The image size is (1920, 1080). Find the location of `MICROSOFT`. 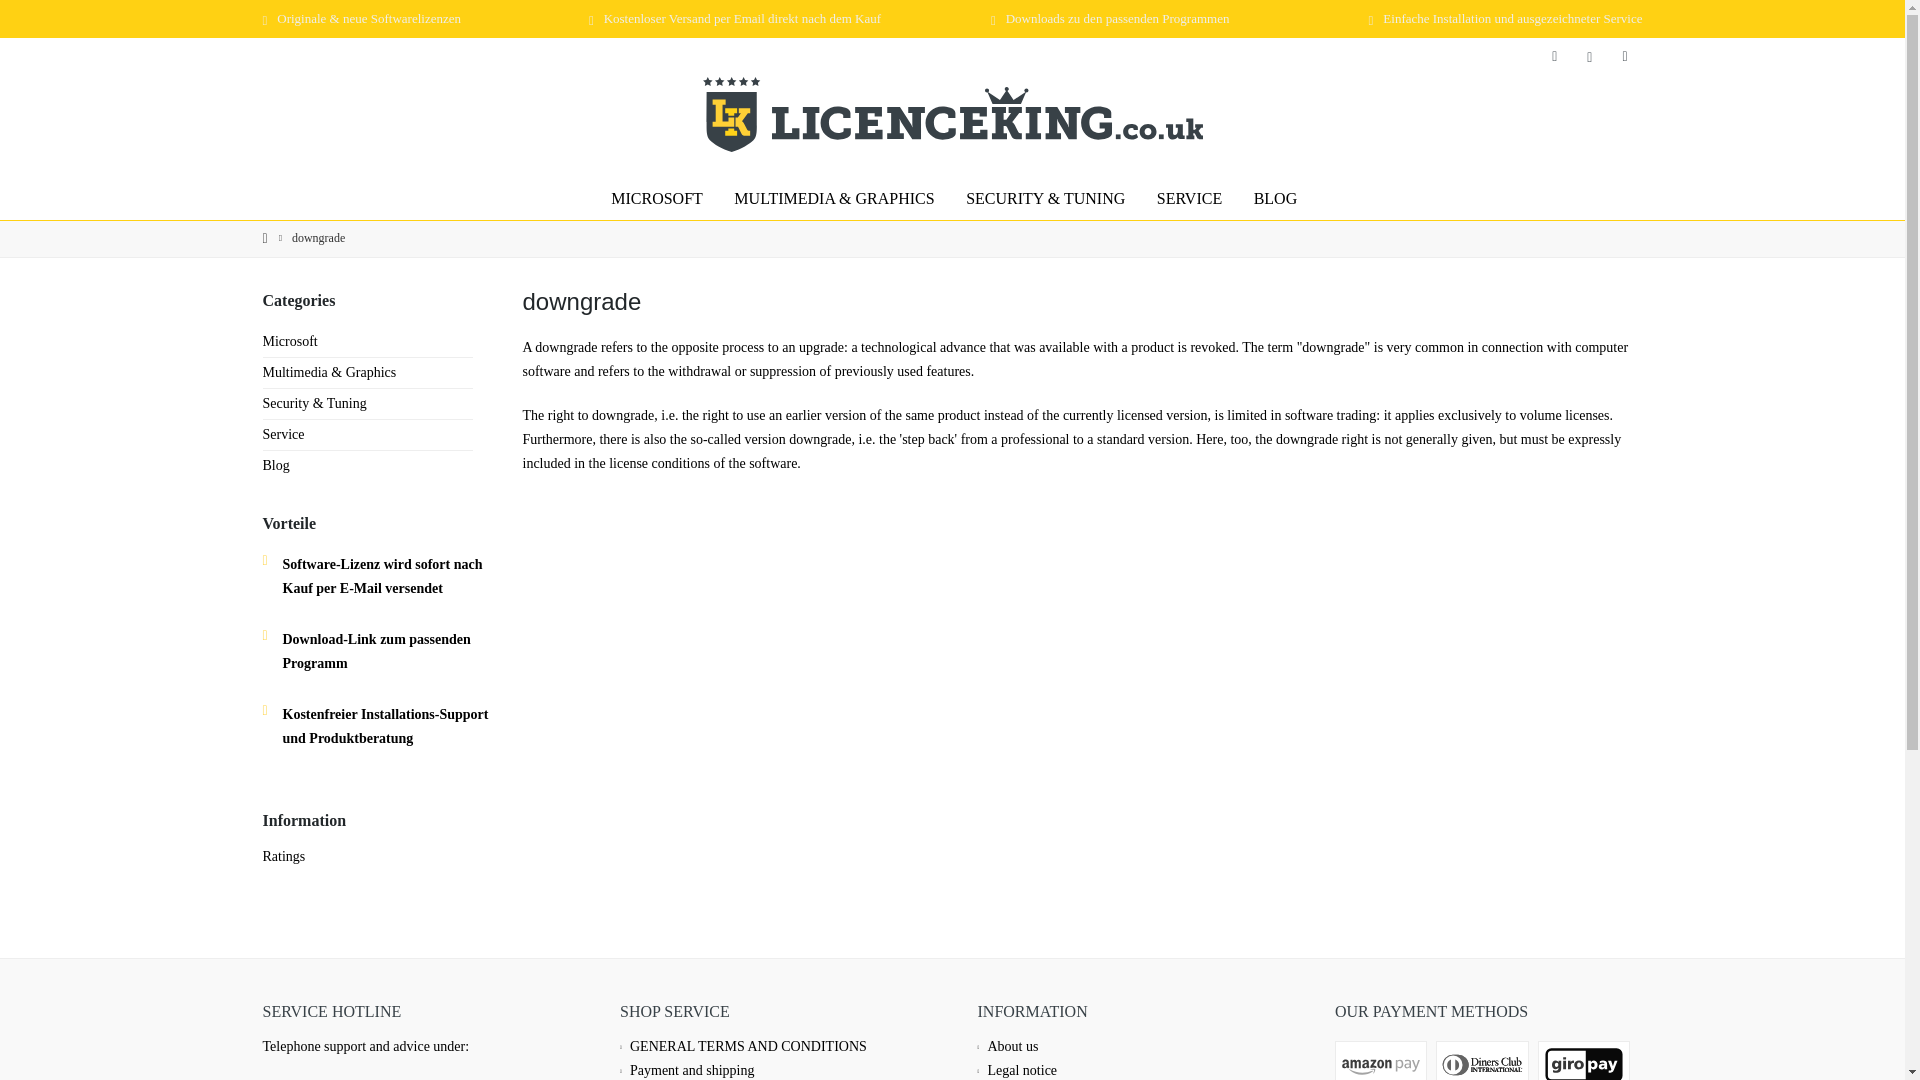

MICROSOFT is located at coordinates (656, 198).